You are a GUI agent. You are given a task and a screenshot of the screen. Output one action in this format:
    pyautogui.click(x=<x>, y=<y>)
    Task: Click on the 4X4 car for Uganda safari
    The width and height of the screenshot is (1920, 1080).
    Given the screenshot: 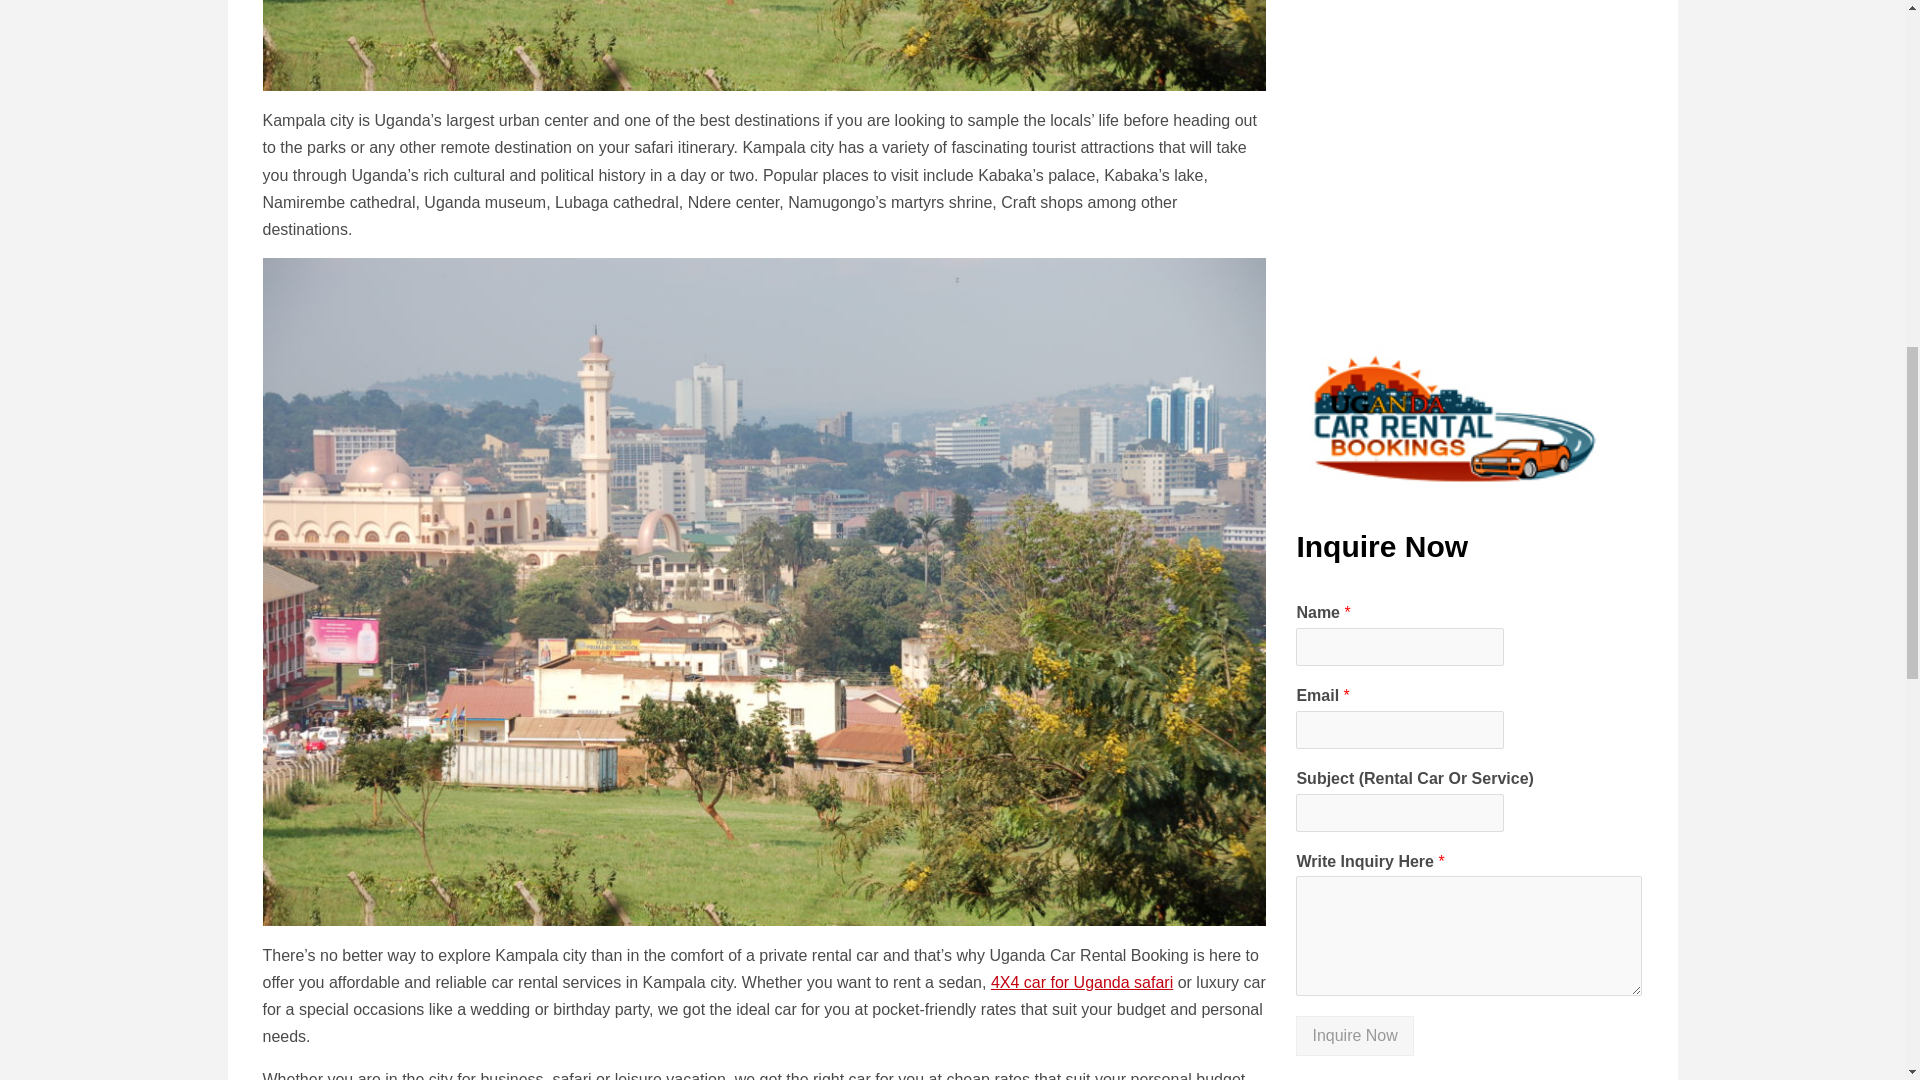 What is the action you would take?
    pyautogui.click(x=1082, y=982)
    